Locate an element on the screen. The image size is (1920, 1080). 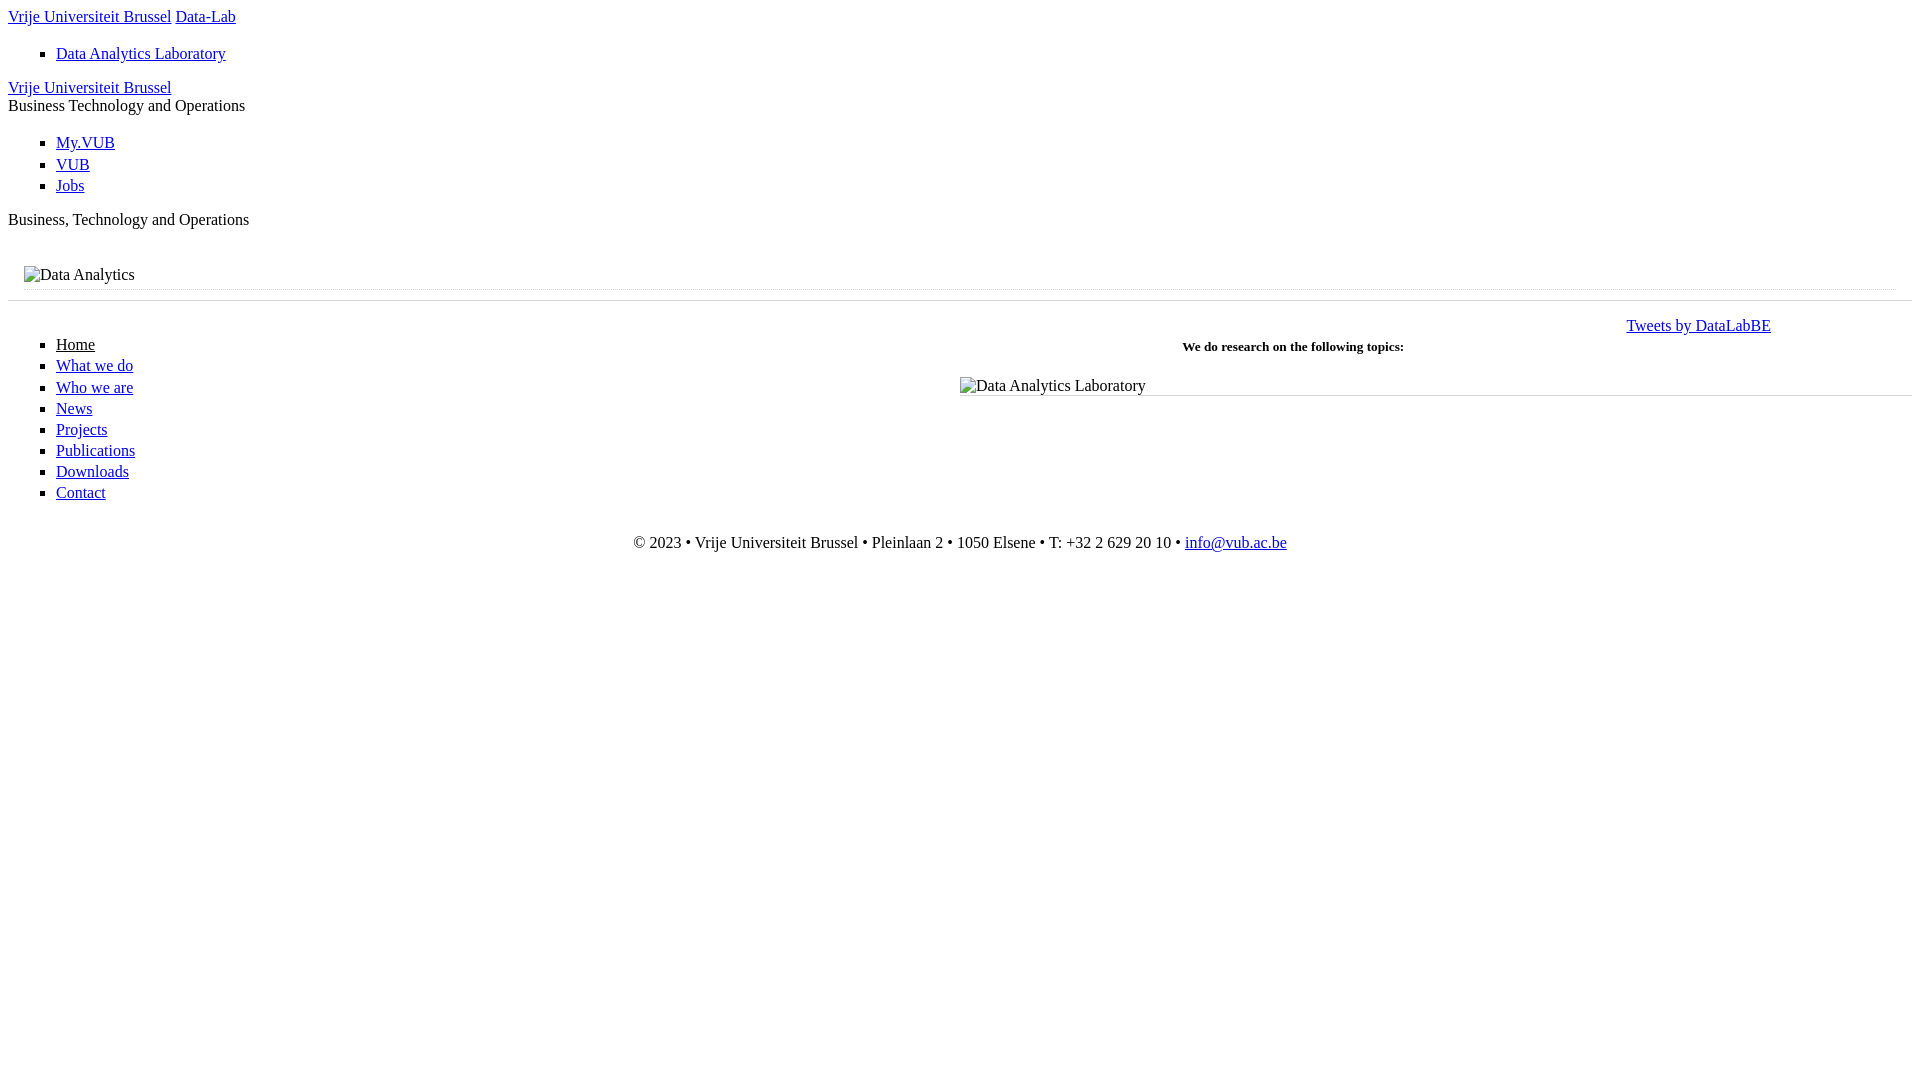
Publications is located at coordinates (96, 450).